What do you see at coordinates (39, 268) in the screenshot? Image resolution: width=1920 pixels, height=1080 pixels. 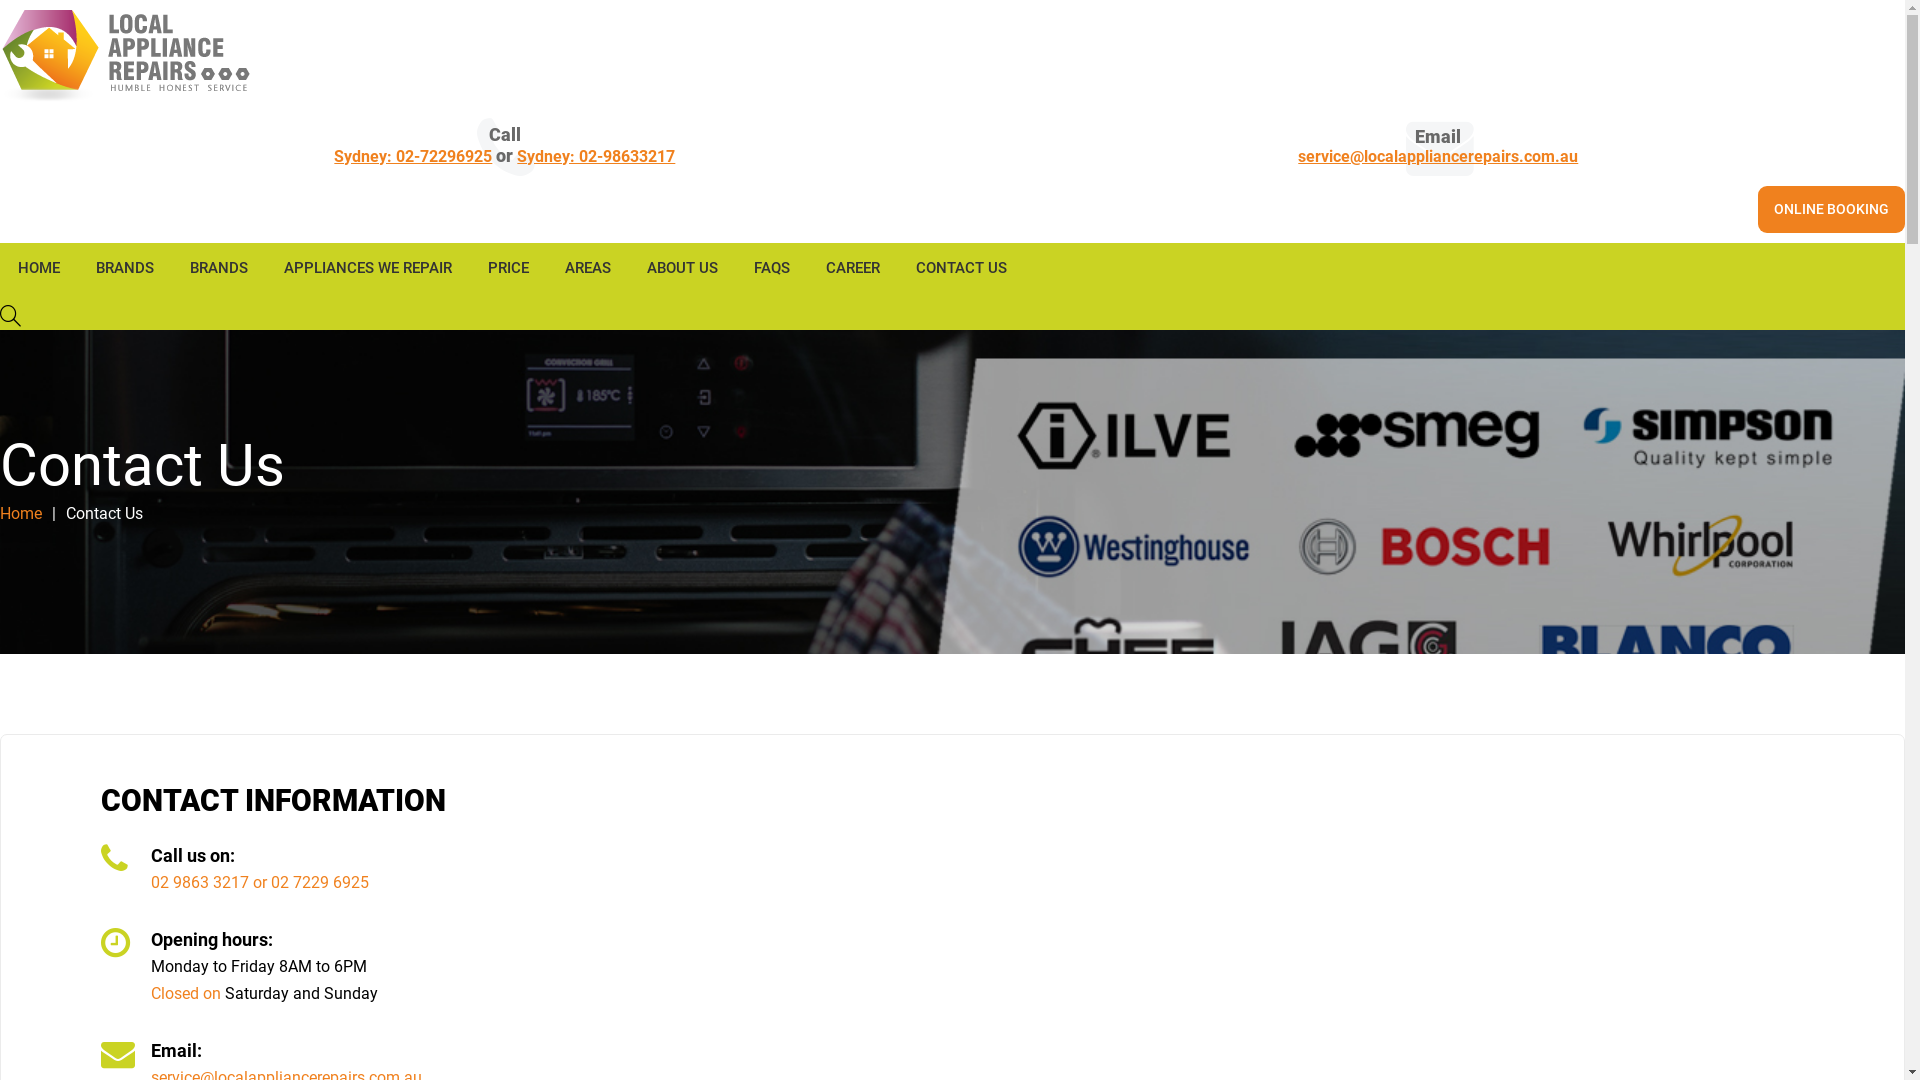 I see `HOME` at bounding box center [39, 268].